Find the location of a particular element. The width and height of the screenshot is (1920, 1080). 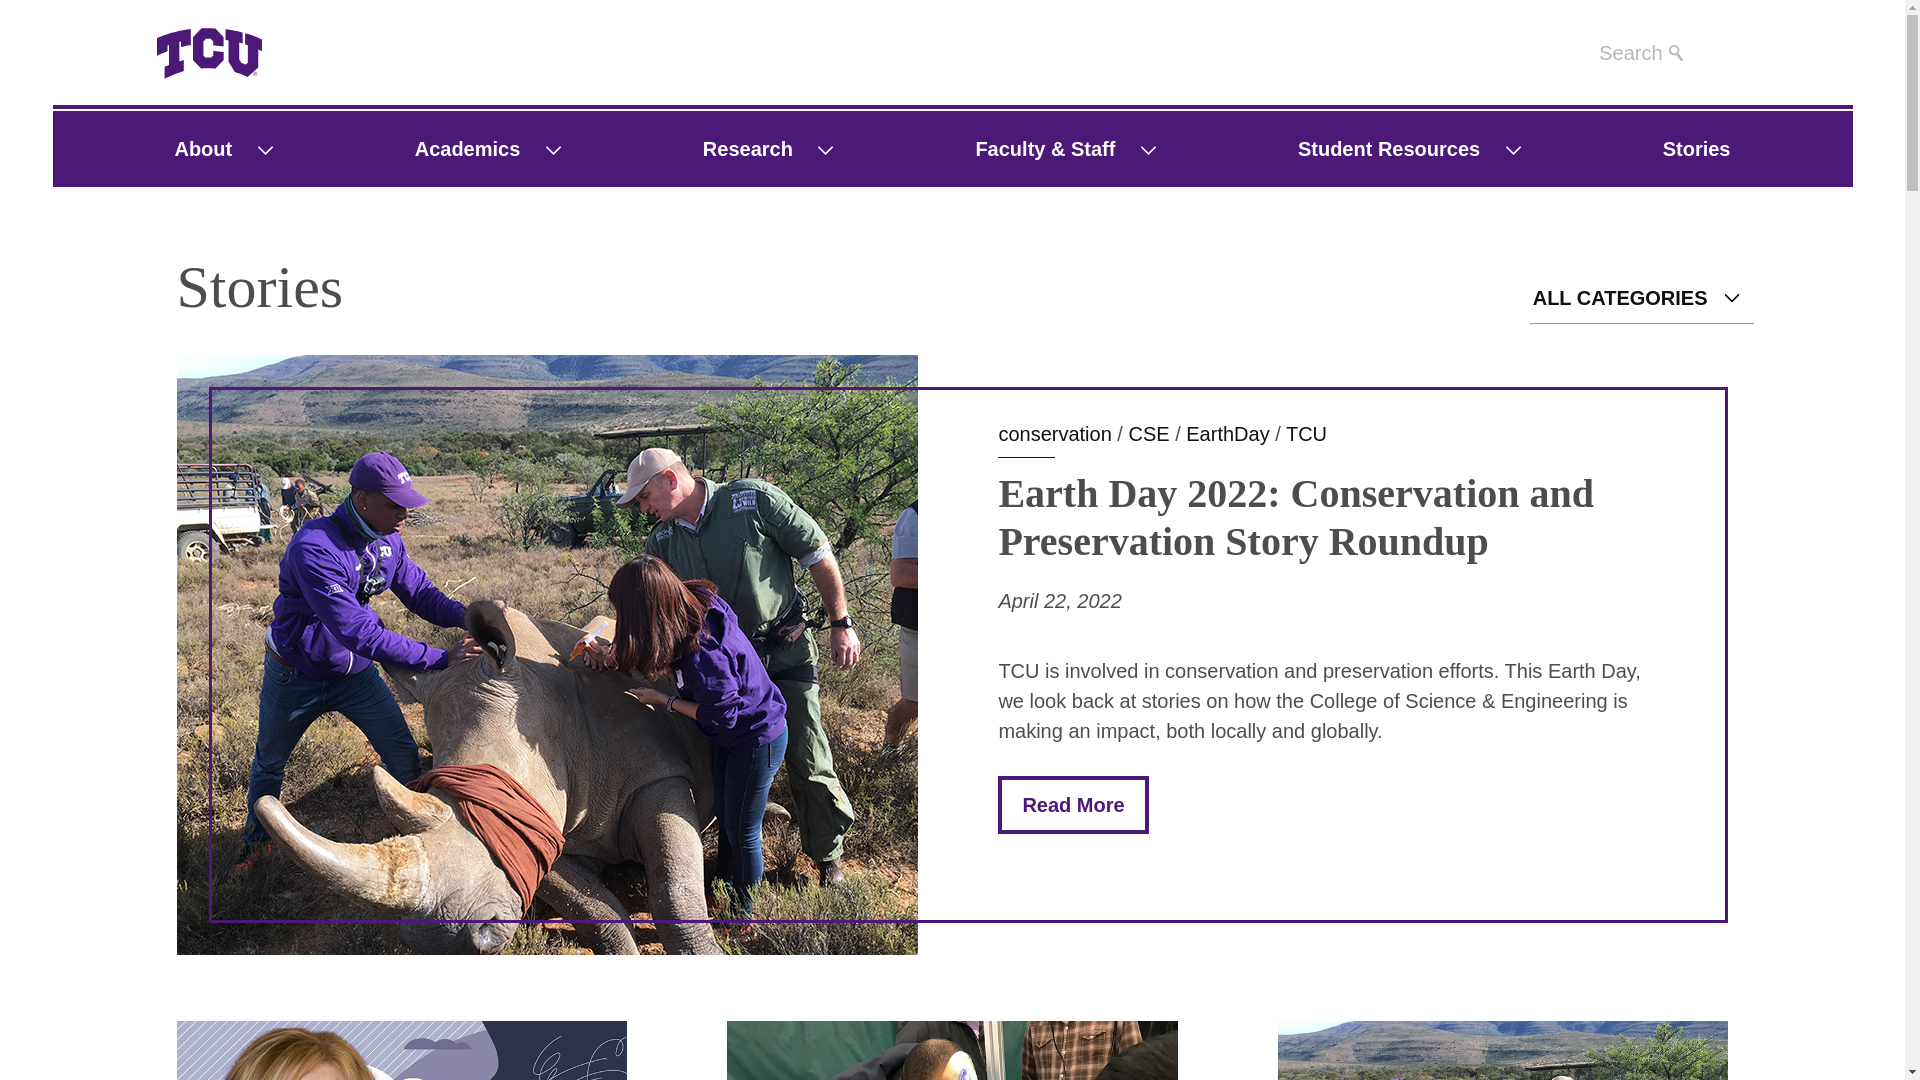

About is located at coordinates (192, 148).